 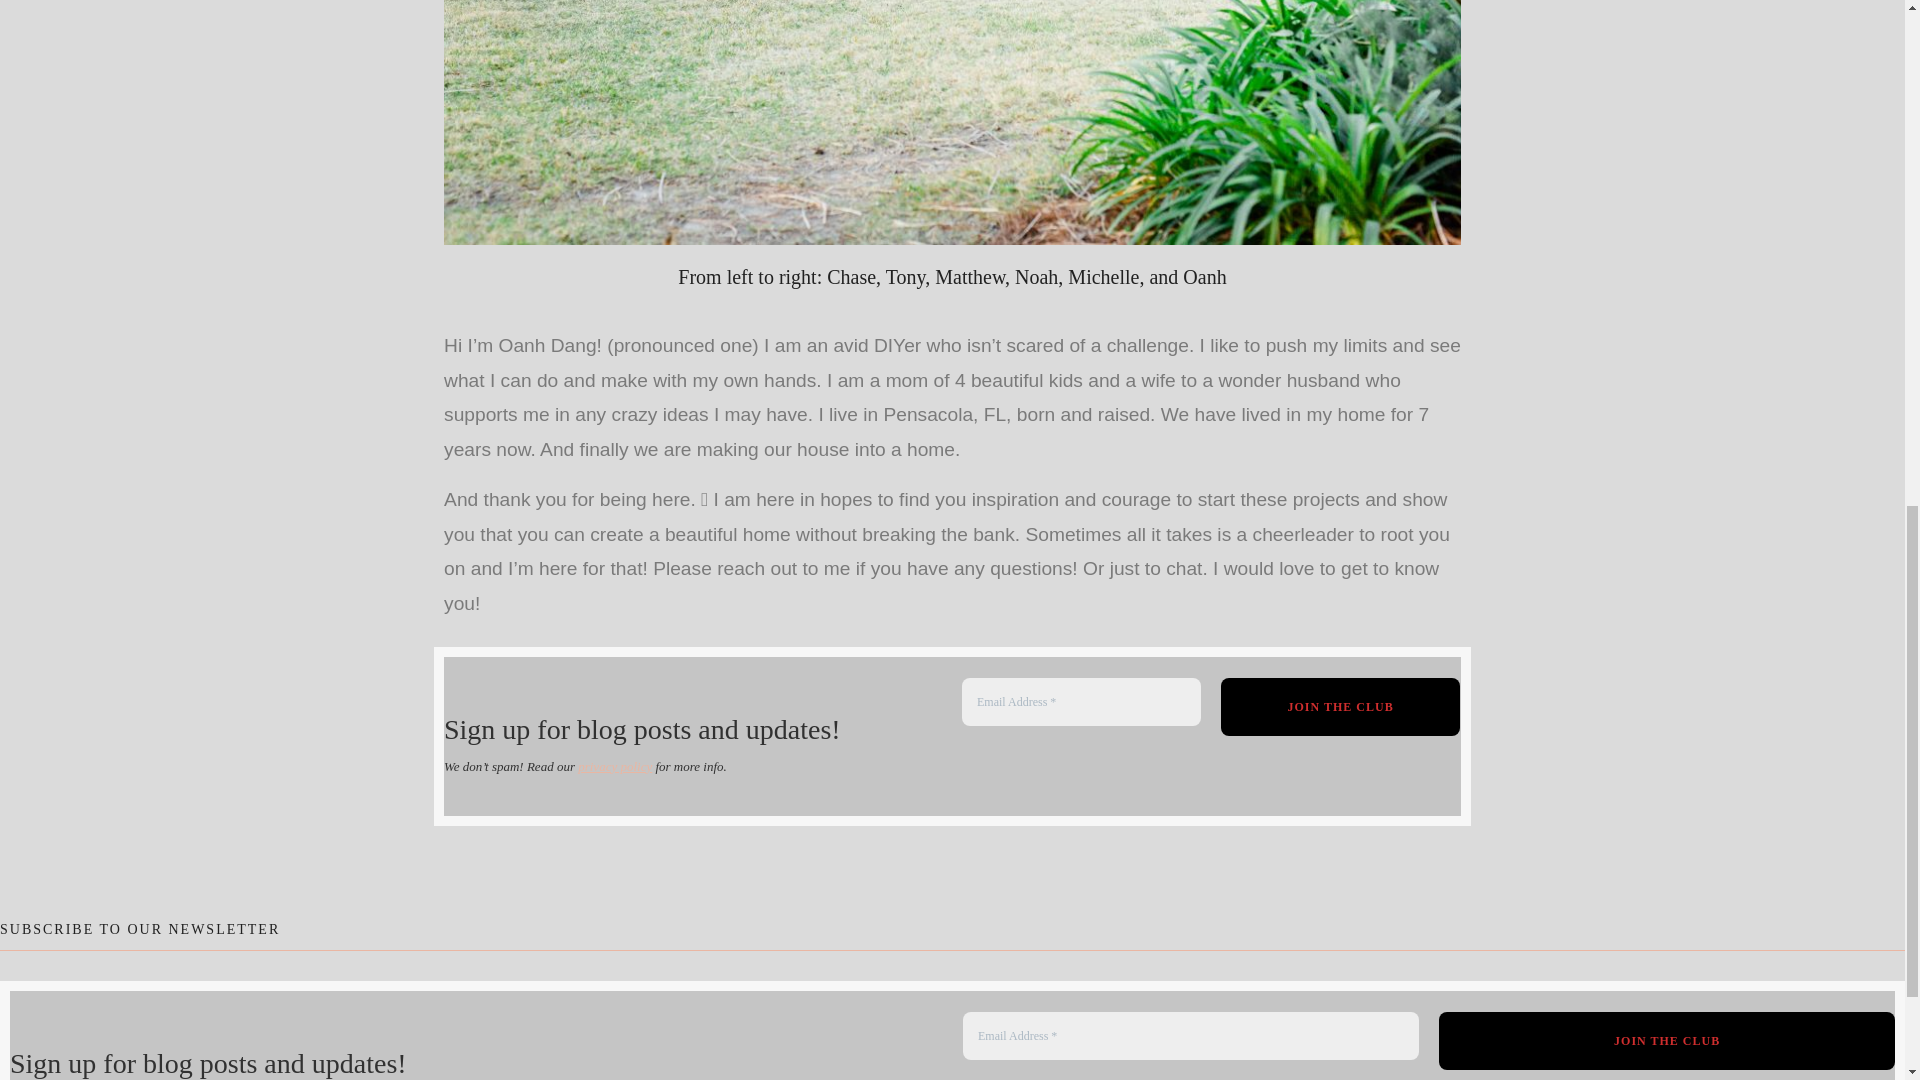 I want to click on Email Address, so click(x=1190, y=1035).